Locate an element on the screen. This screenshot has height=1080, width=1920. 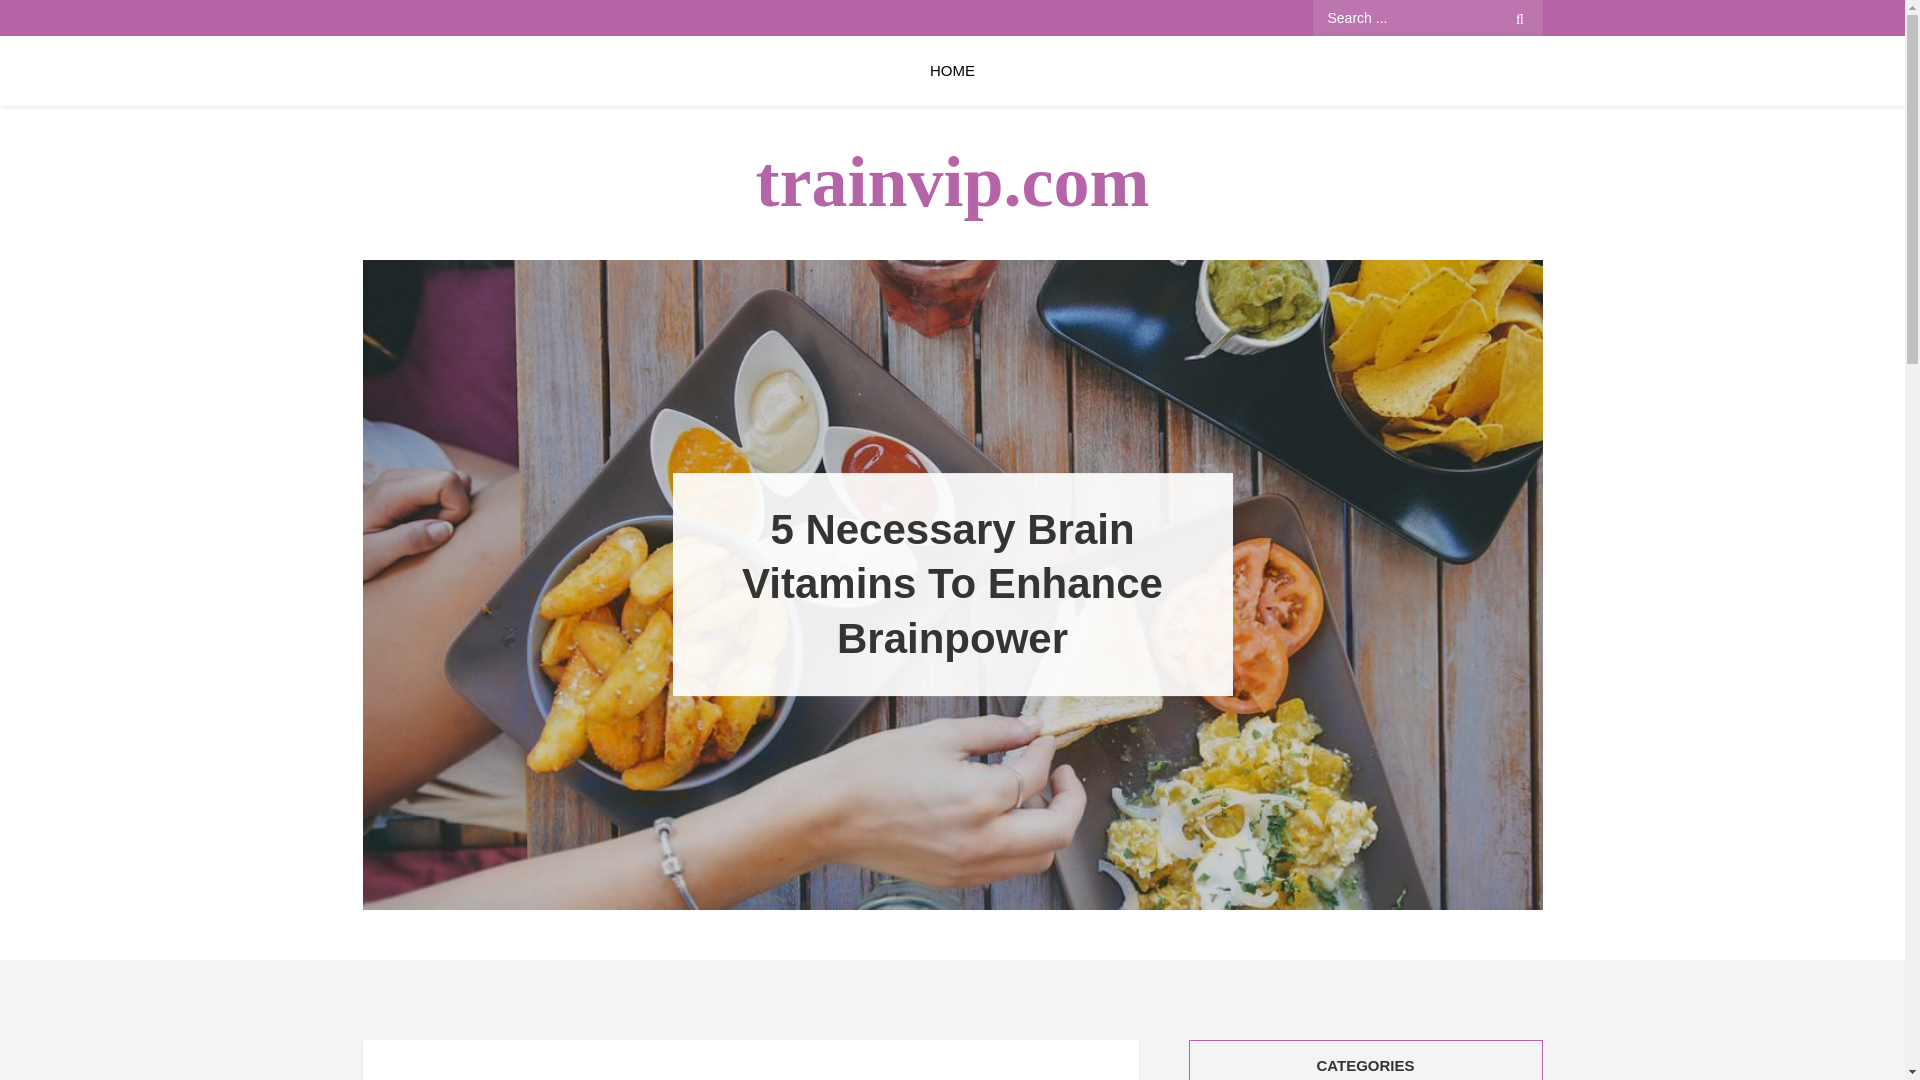
HOME is located at coordinates (952, 70).